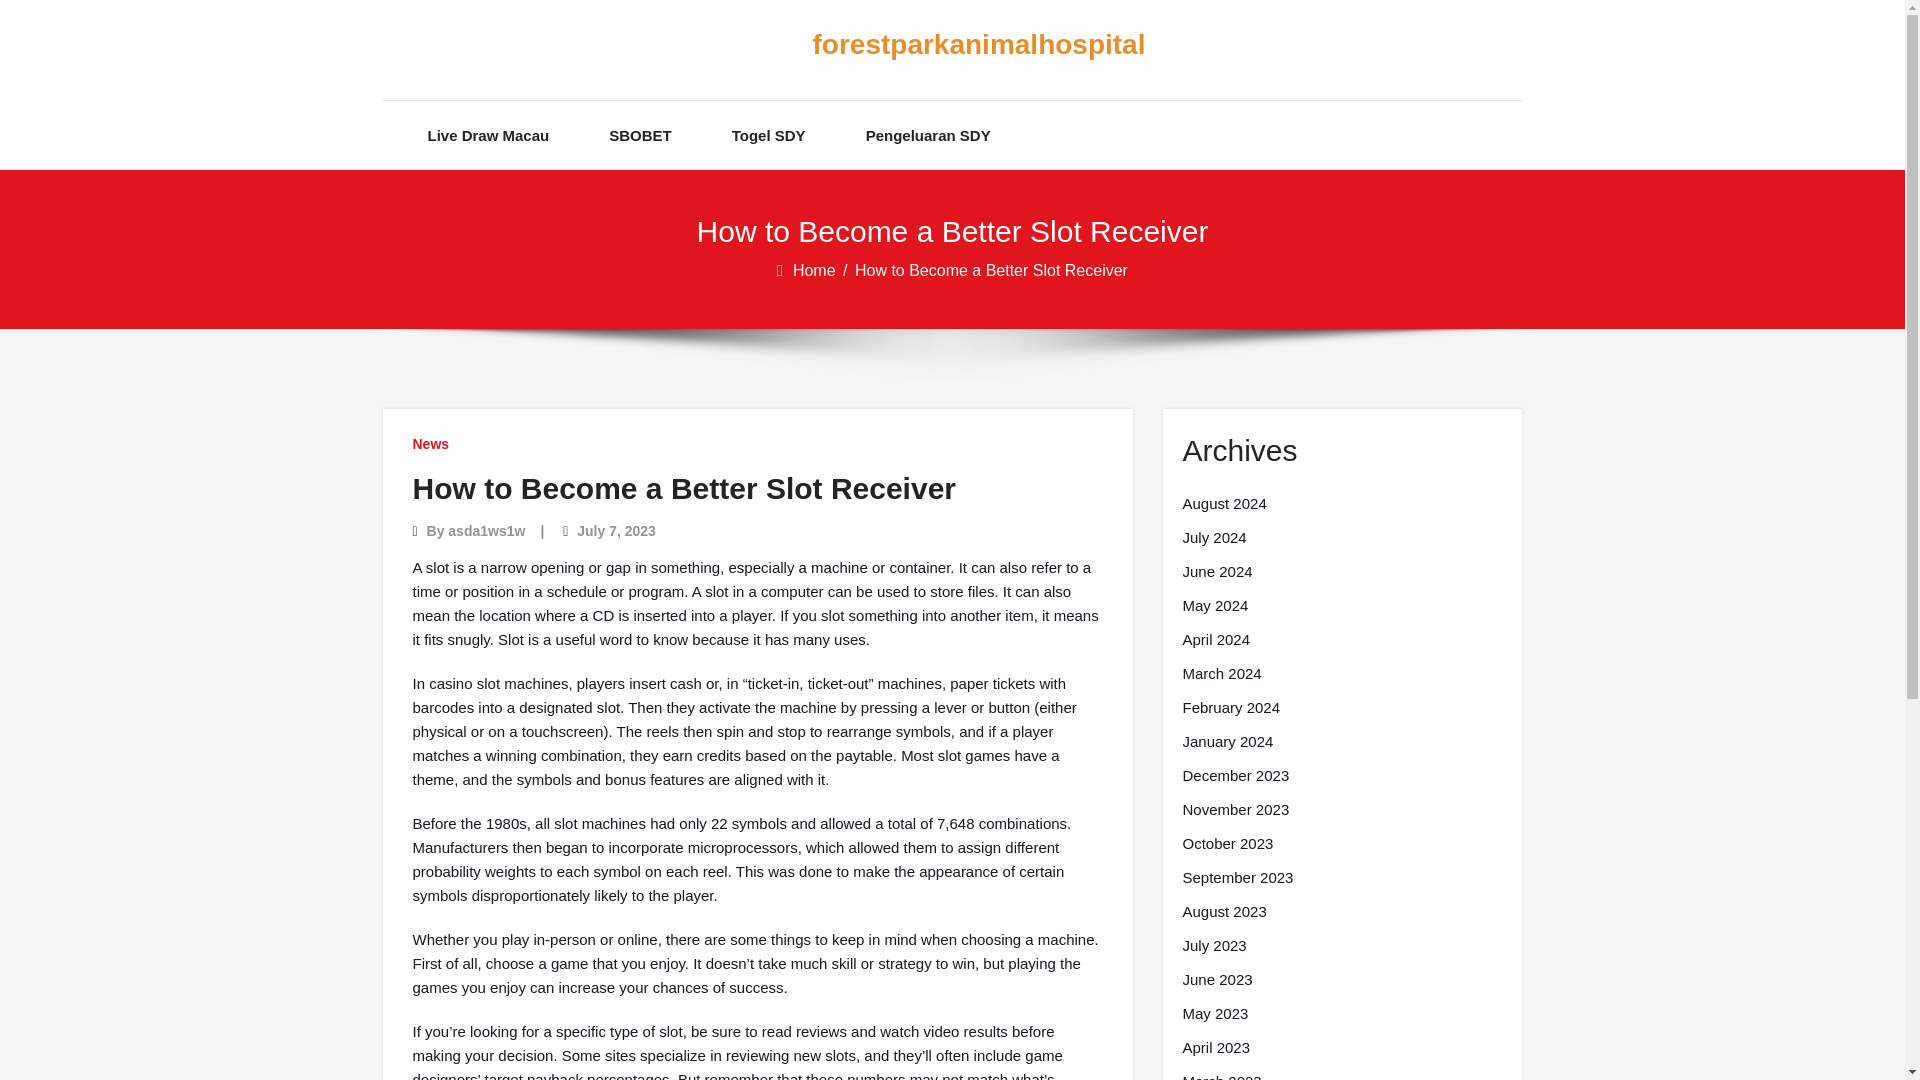  Describe the element at coordinates (768, 135) in the screenshot. I see `Togel SDY` at that location.